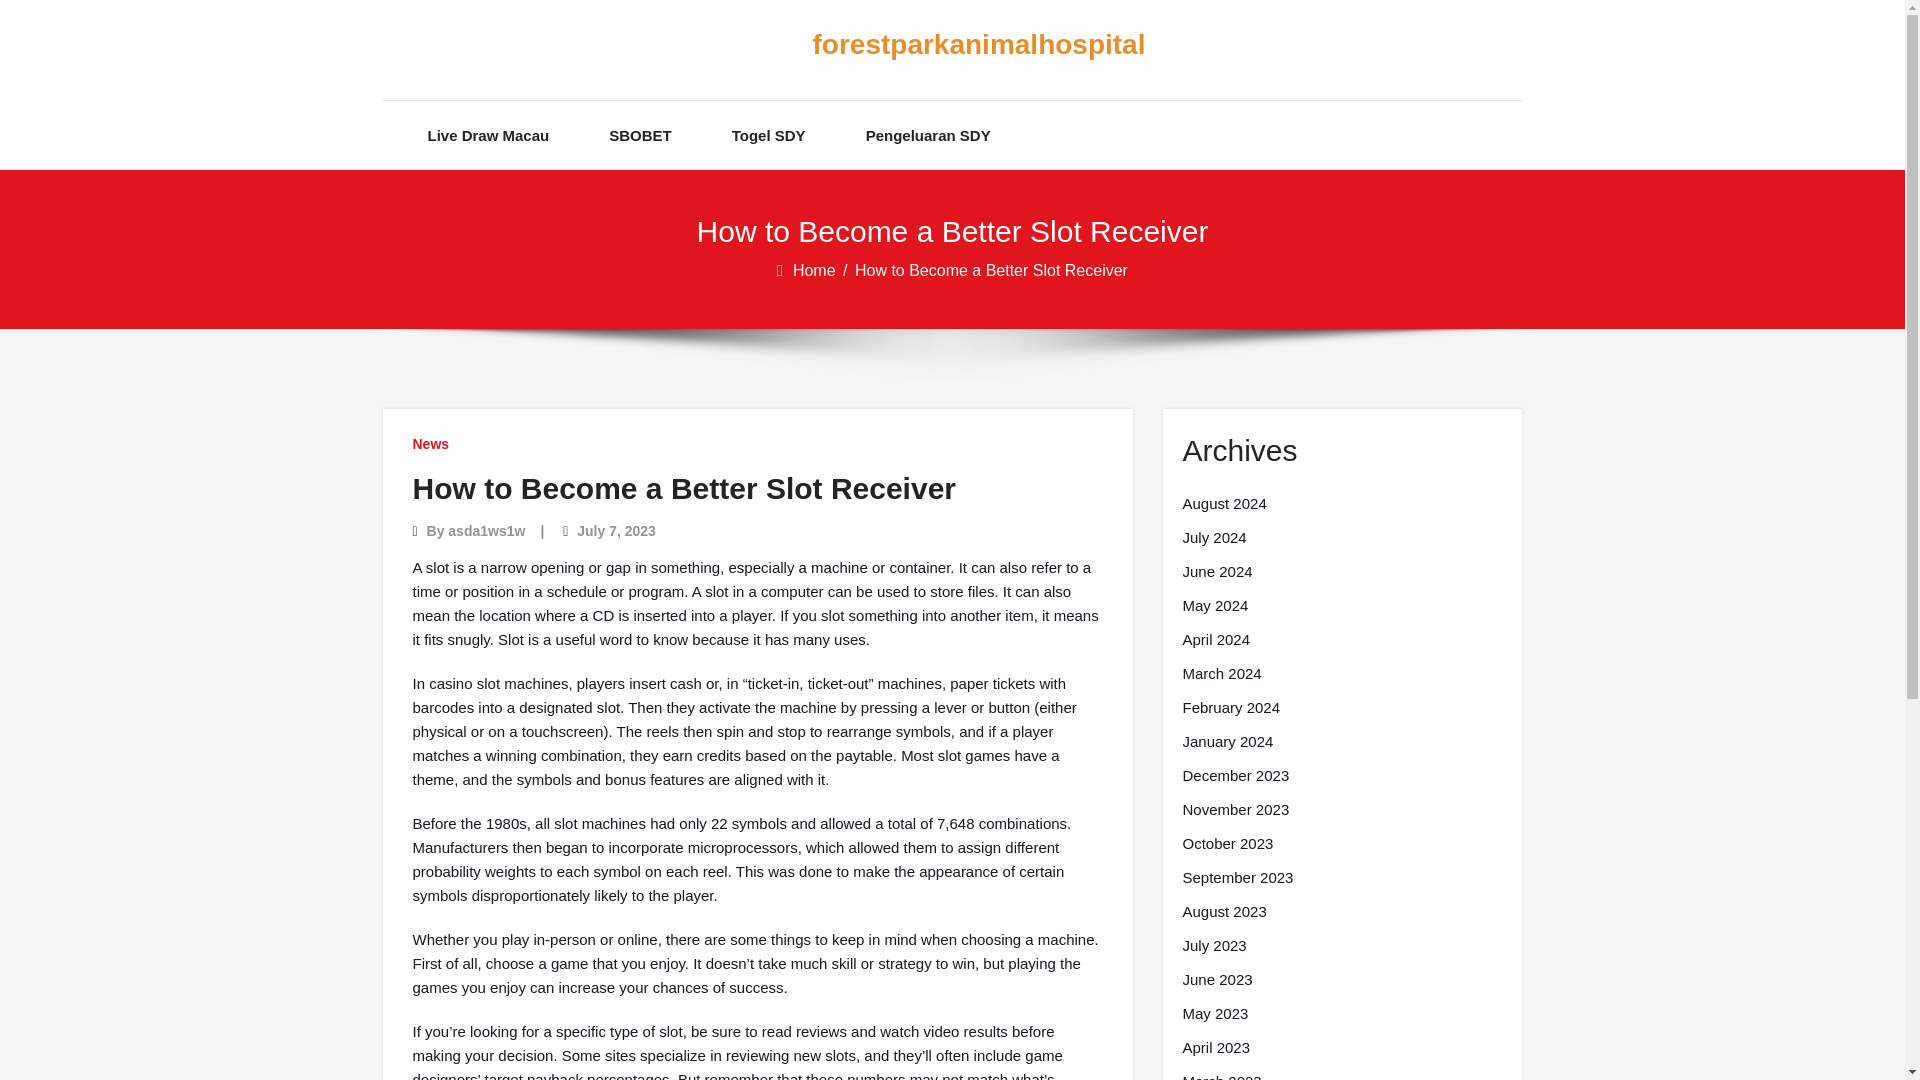  Describe the element at coordinates (768, 135) in the screenshot. I see `Togel SDY` at that location.